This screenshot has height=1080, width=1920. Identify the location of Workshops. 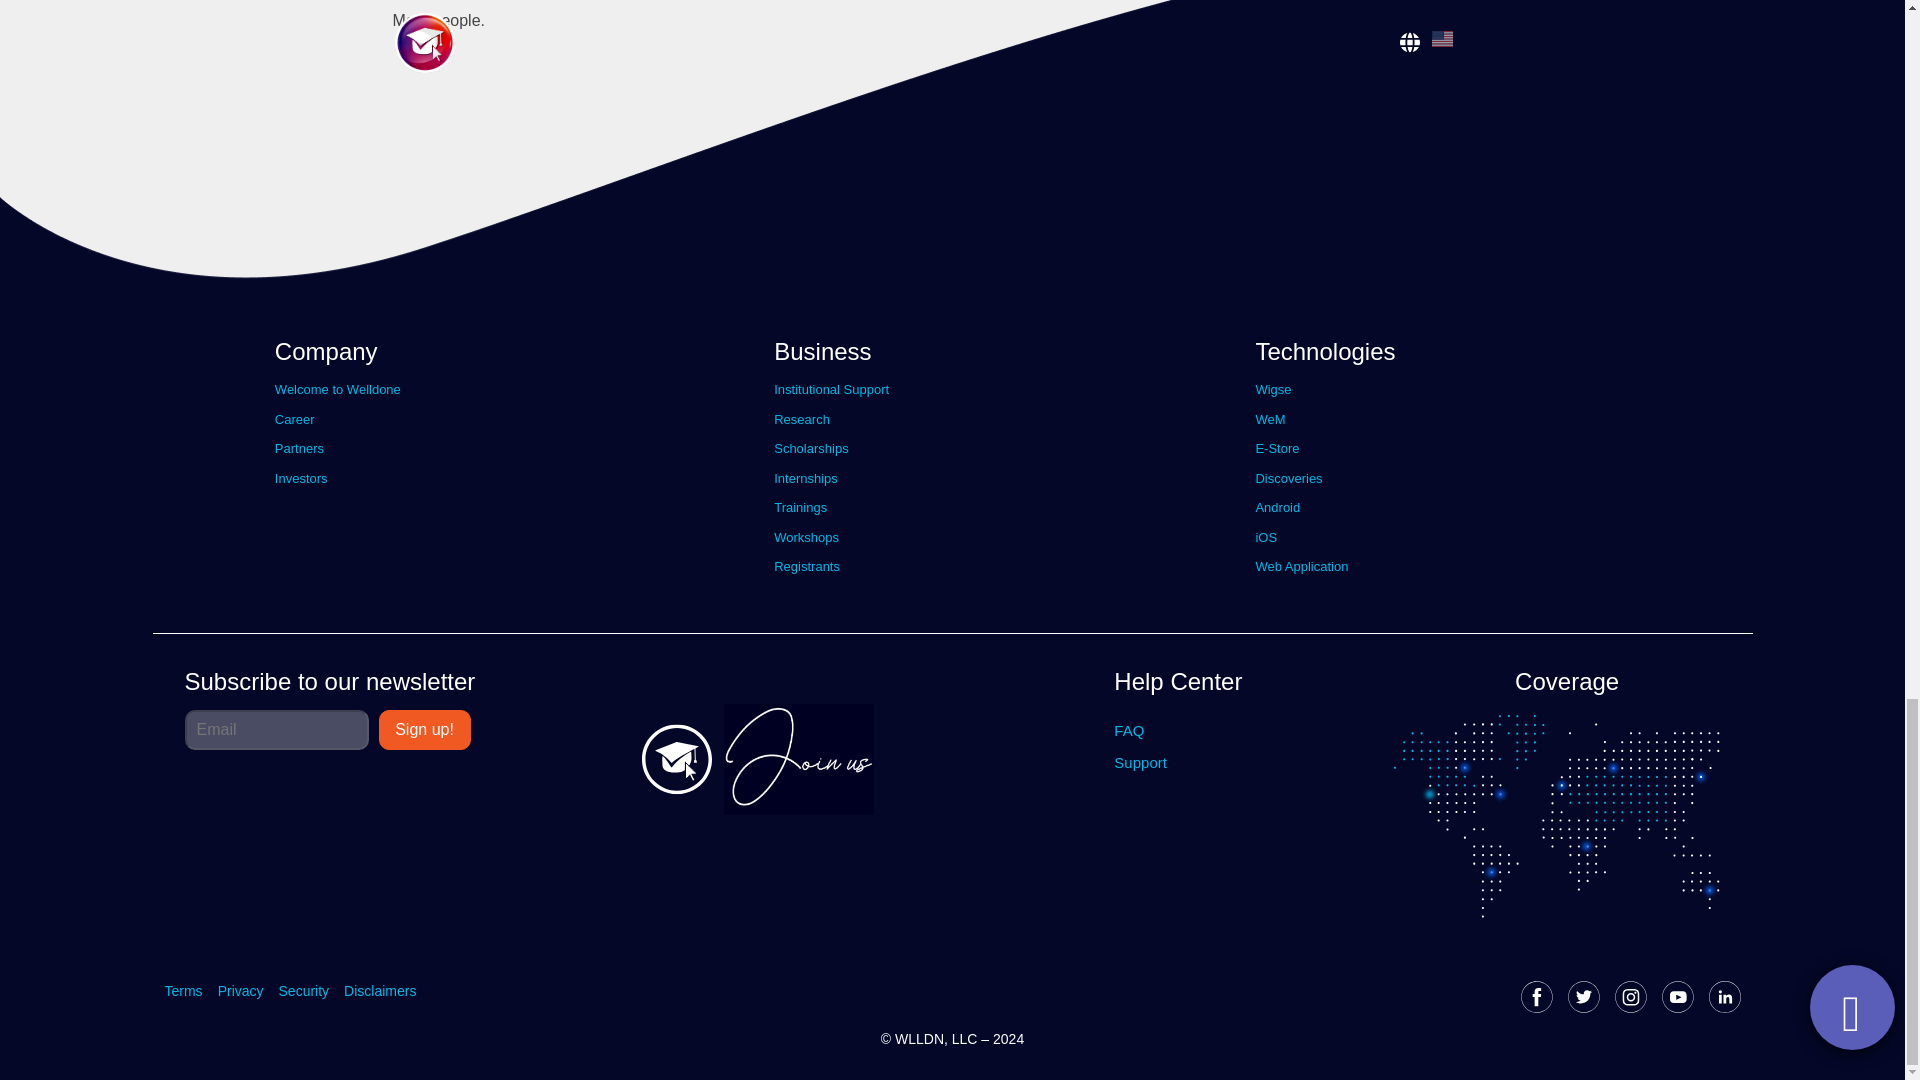
(806, 536).